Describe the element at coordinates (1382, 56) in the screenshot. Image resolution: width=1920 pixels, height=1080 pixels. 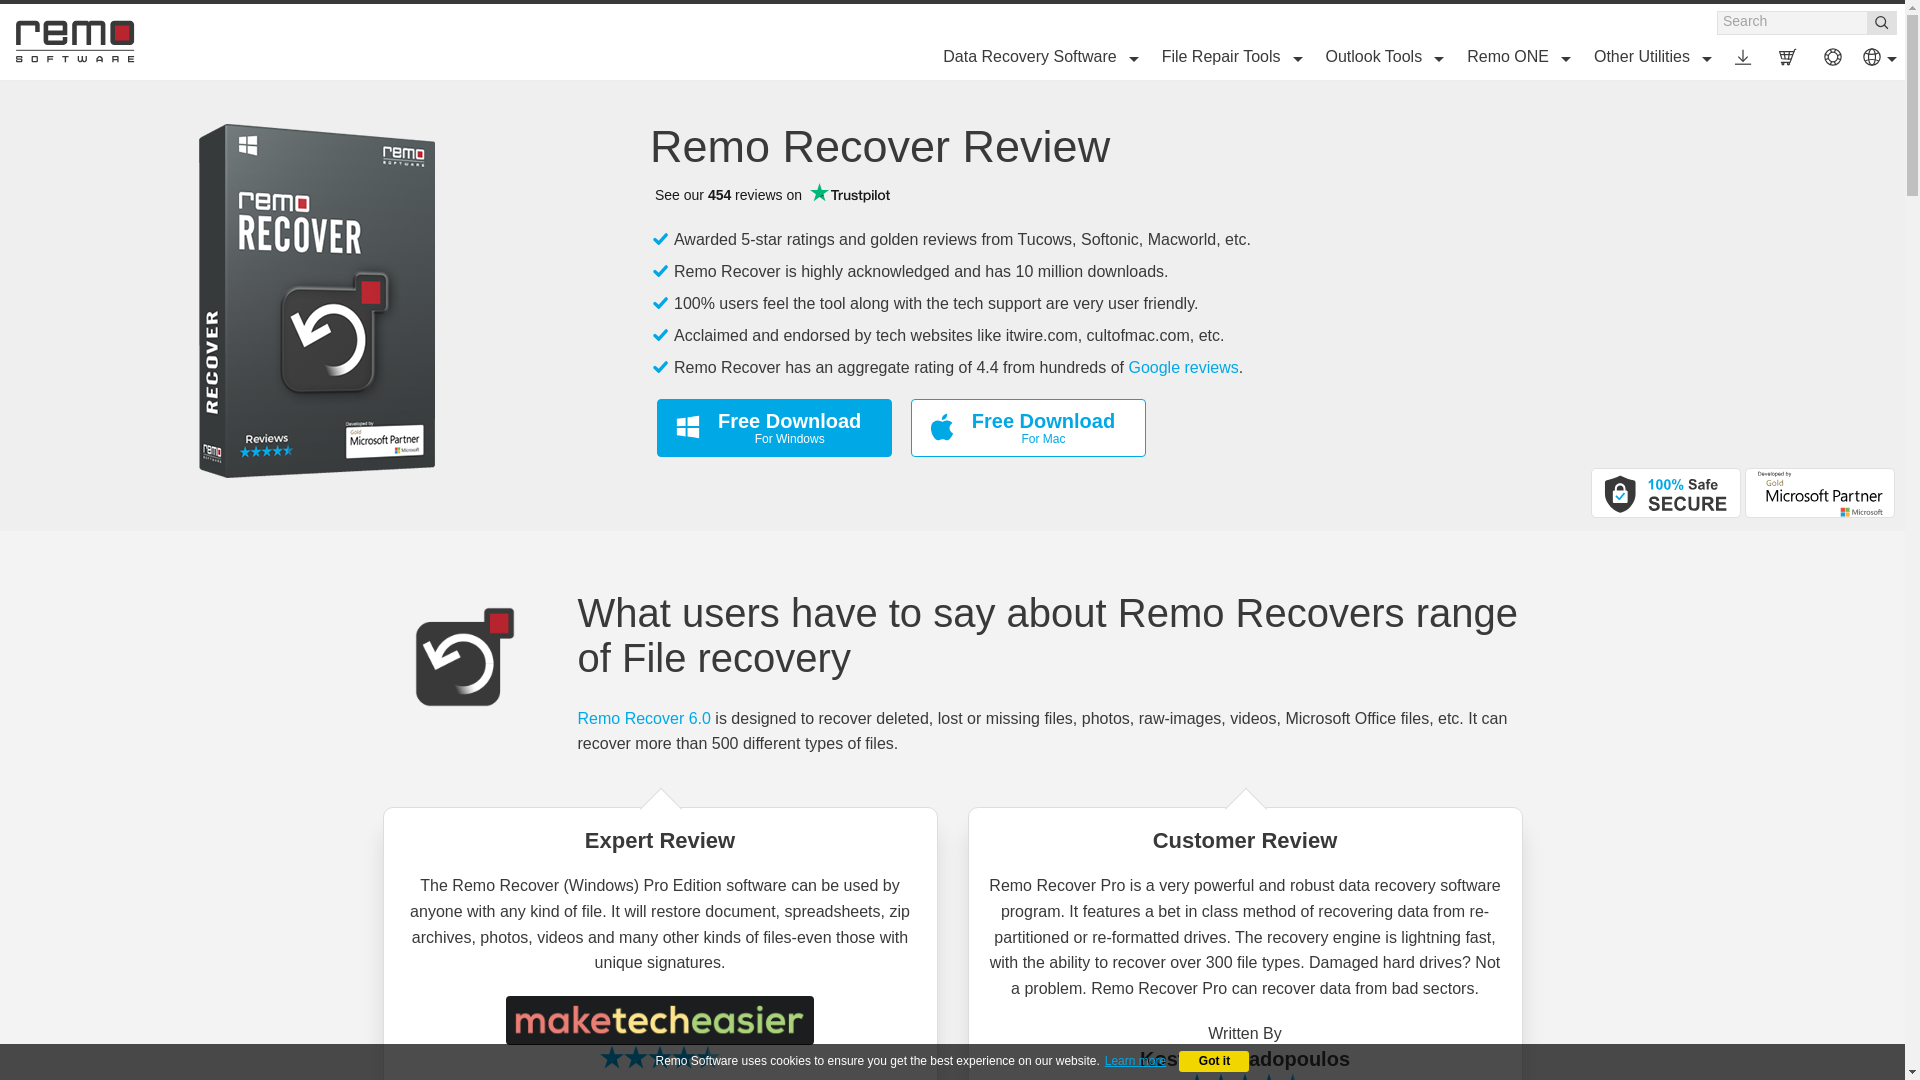
I see `Outlook Tools` at that location.